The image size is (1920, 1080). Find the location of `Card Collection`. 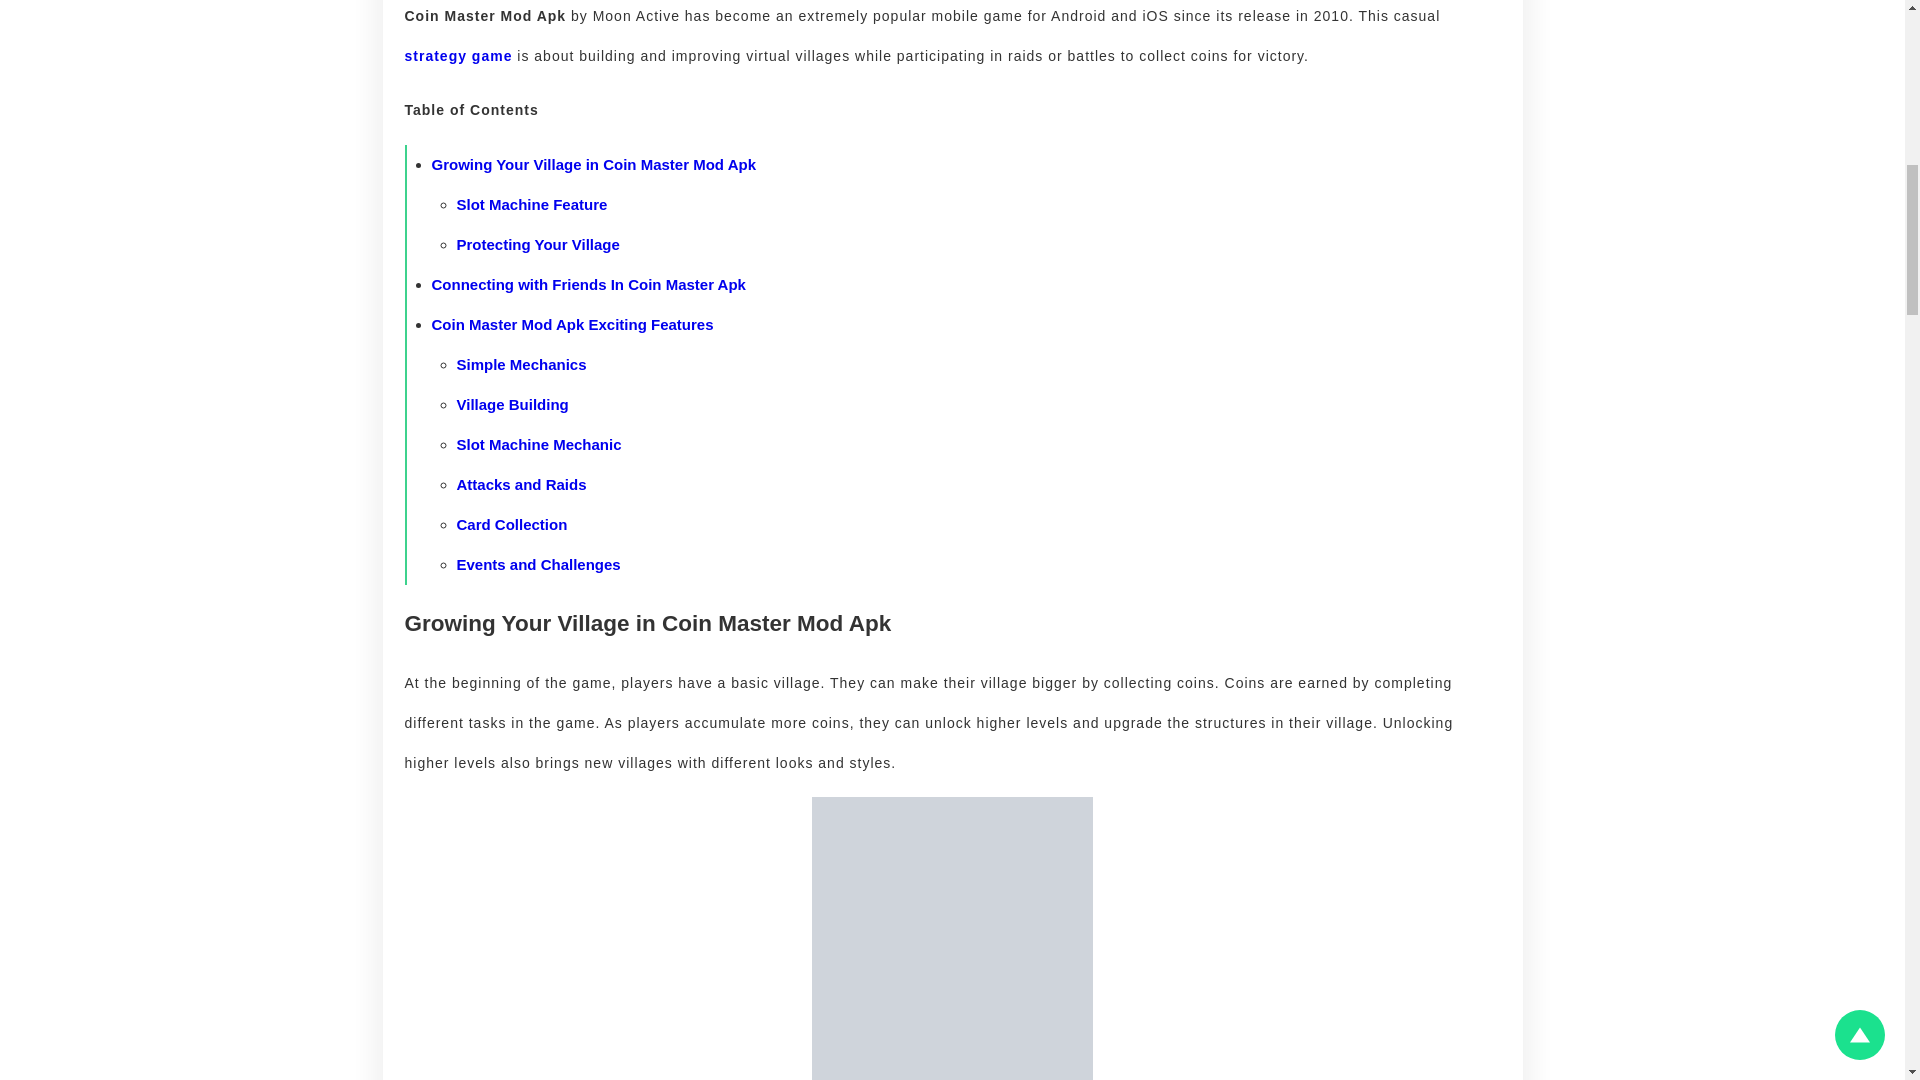

Card Collection is located at coordinates (511, 524).